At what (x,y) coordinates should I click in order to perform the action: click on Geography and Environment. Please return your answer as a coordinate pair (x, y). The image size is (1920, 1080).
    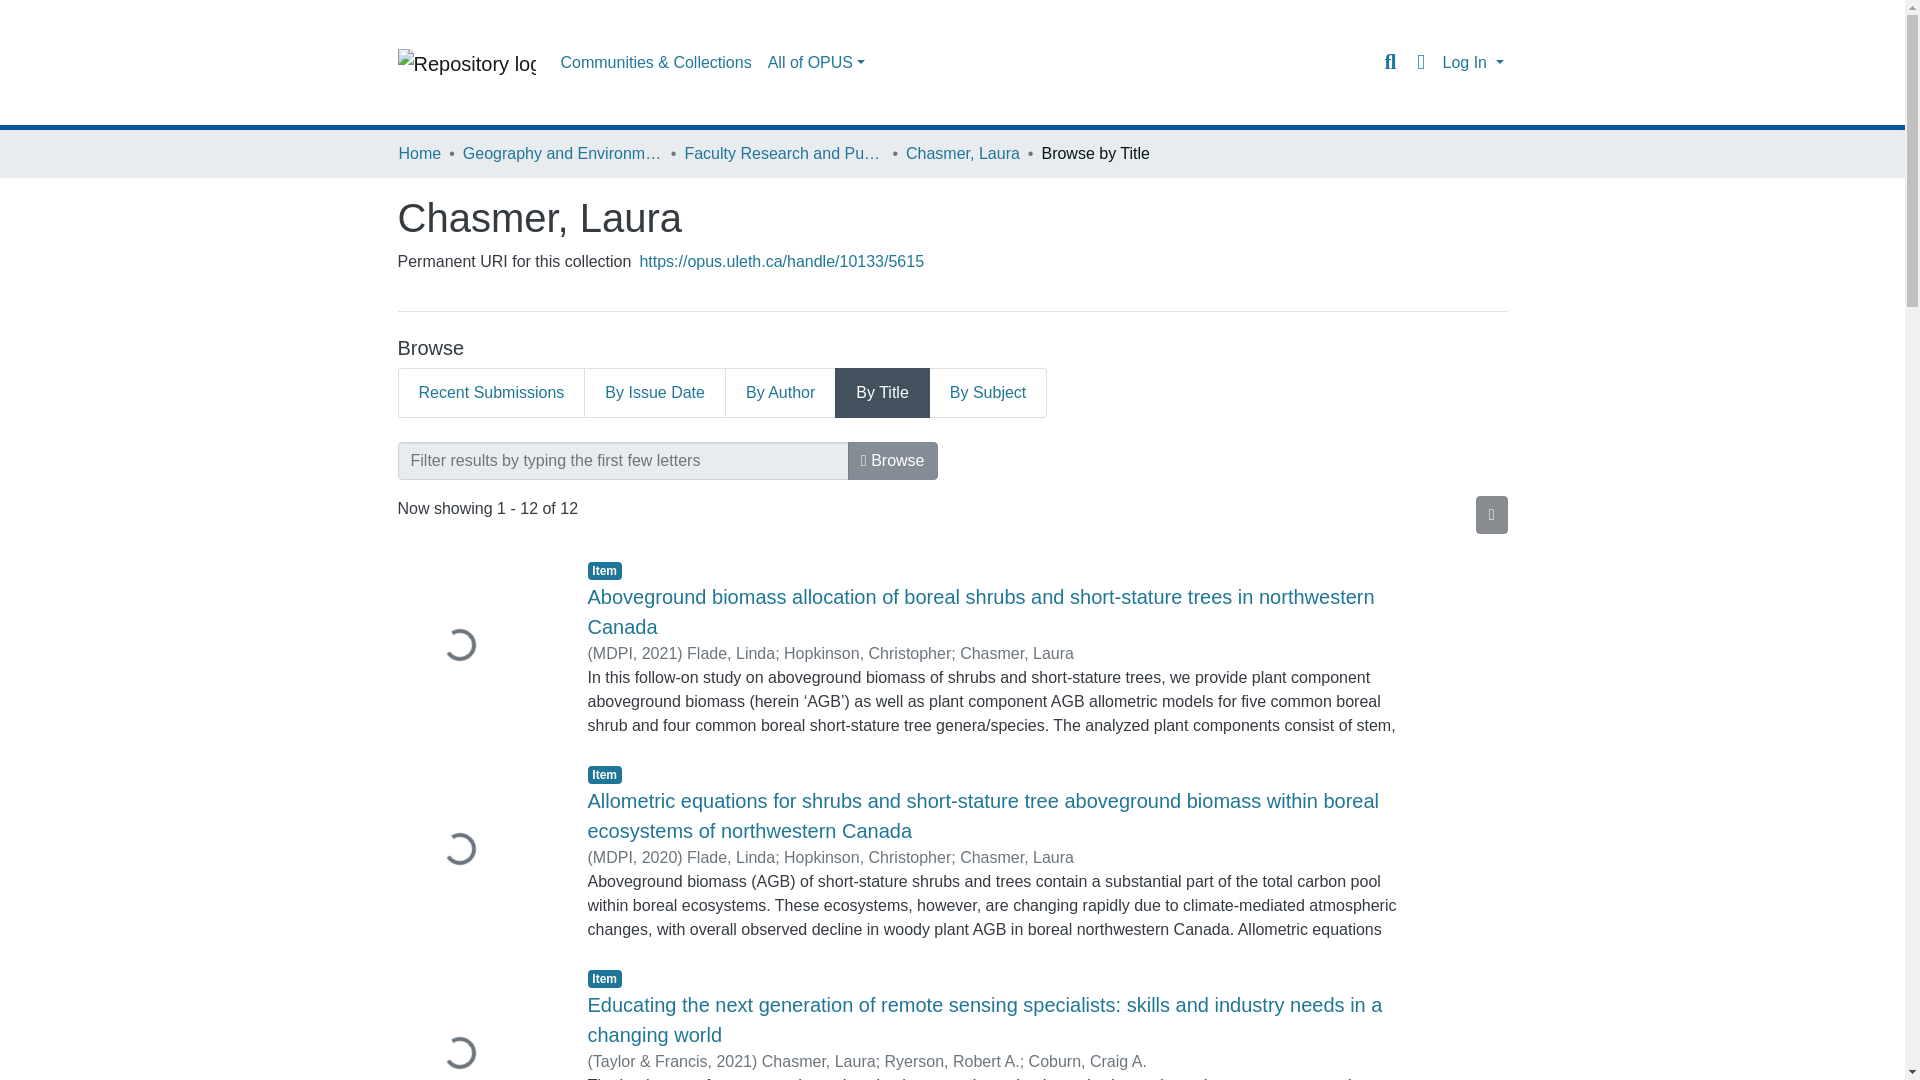
    Looking at the image, I should click on (562, 154).